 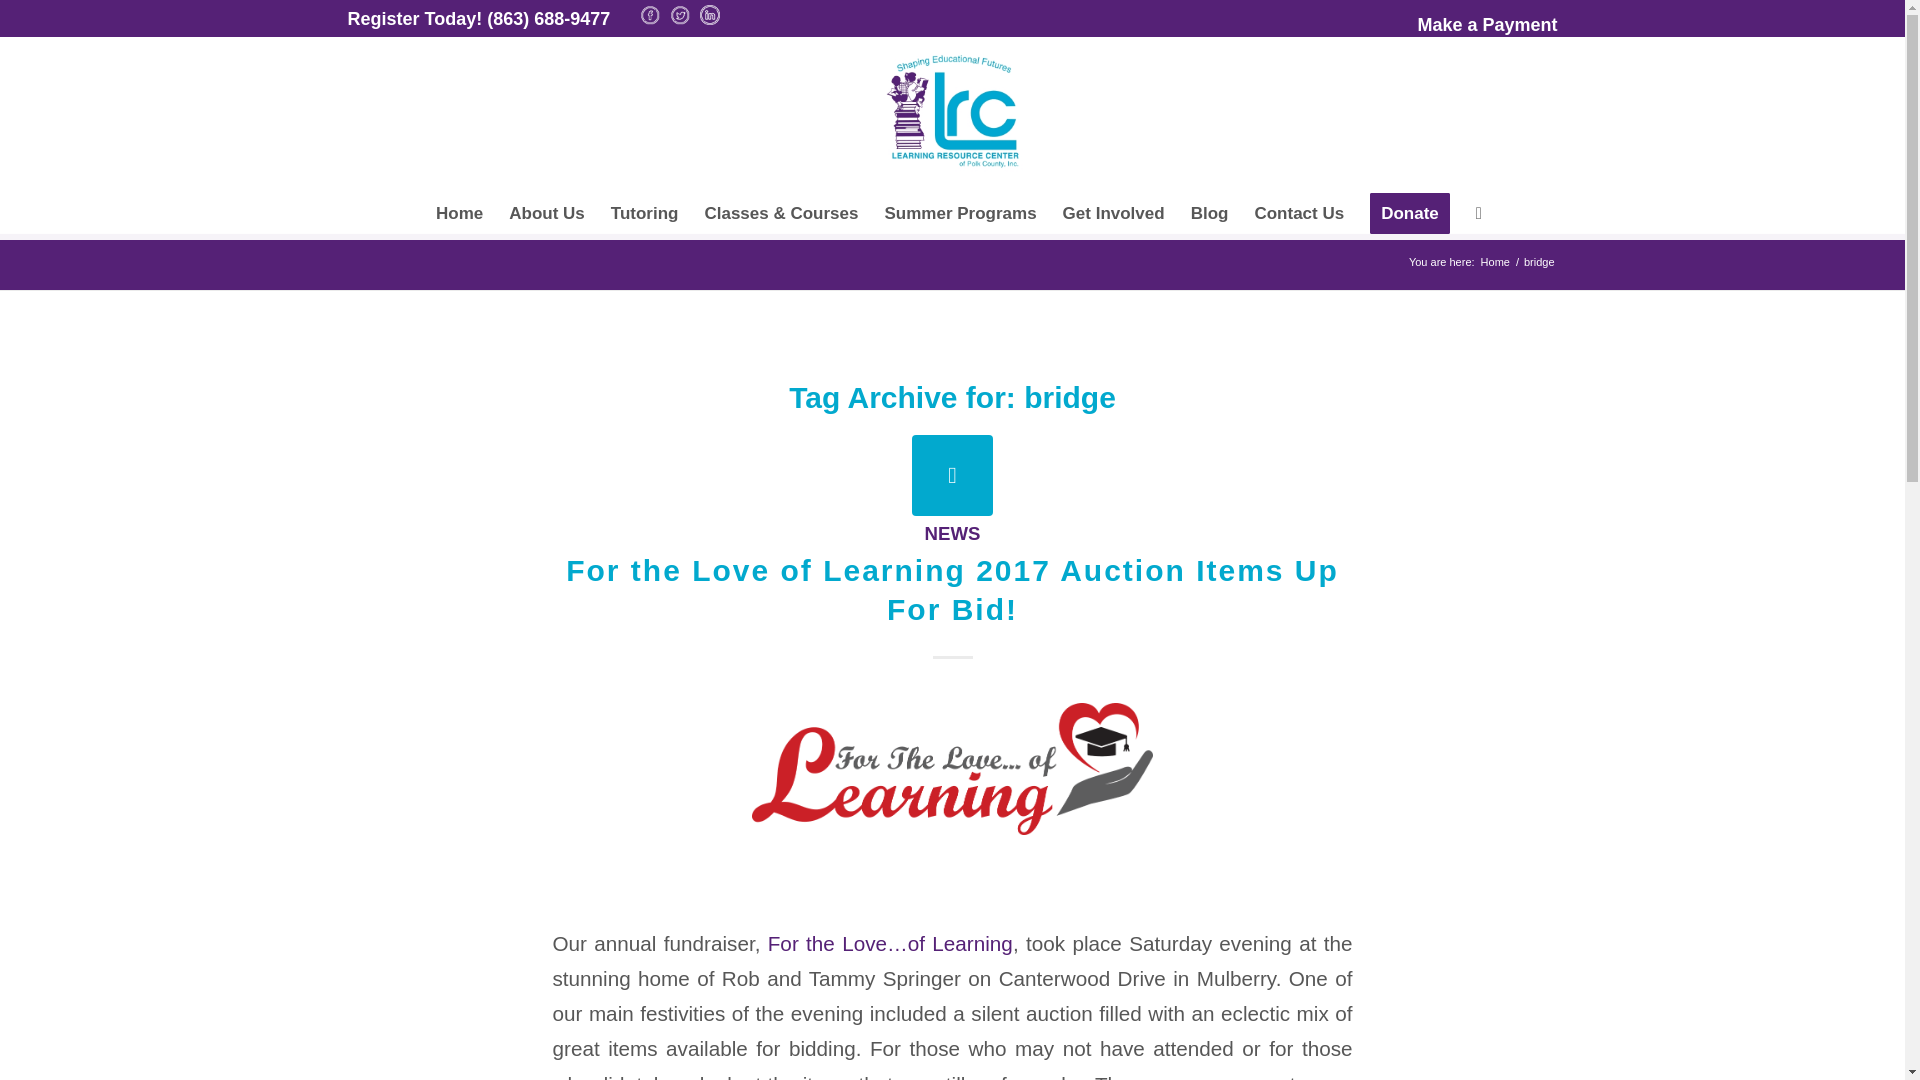 I want to click on For the Love of Learning 2017 Auction Items Up For Bid!, so click(x=952, y=476).